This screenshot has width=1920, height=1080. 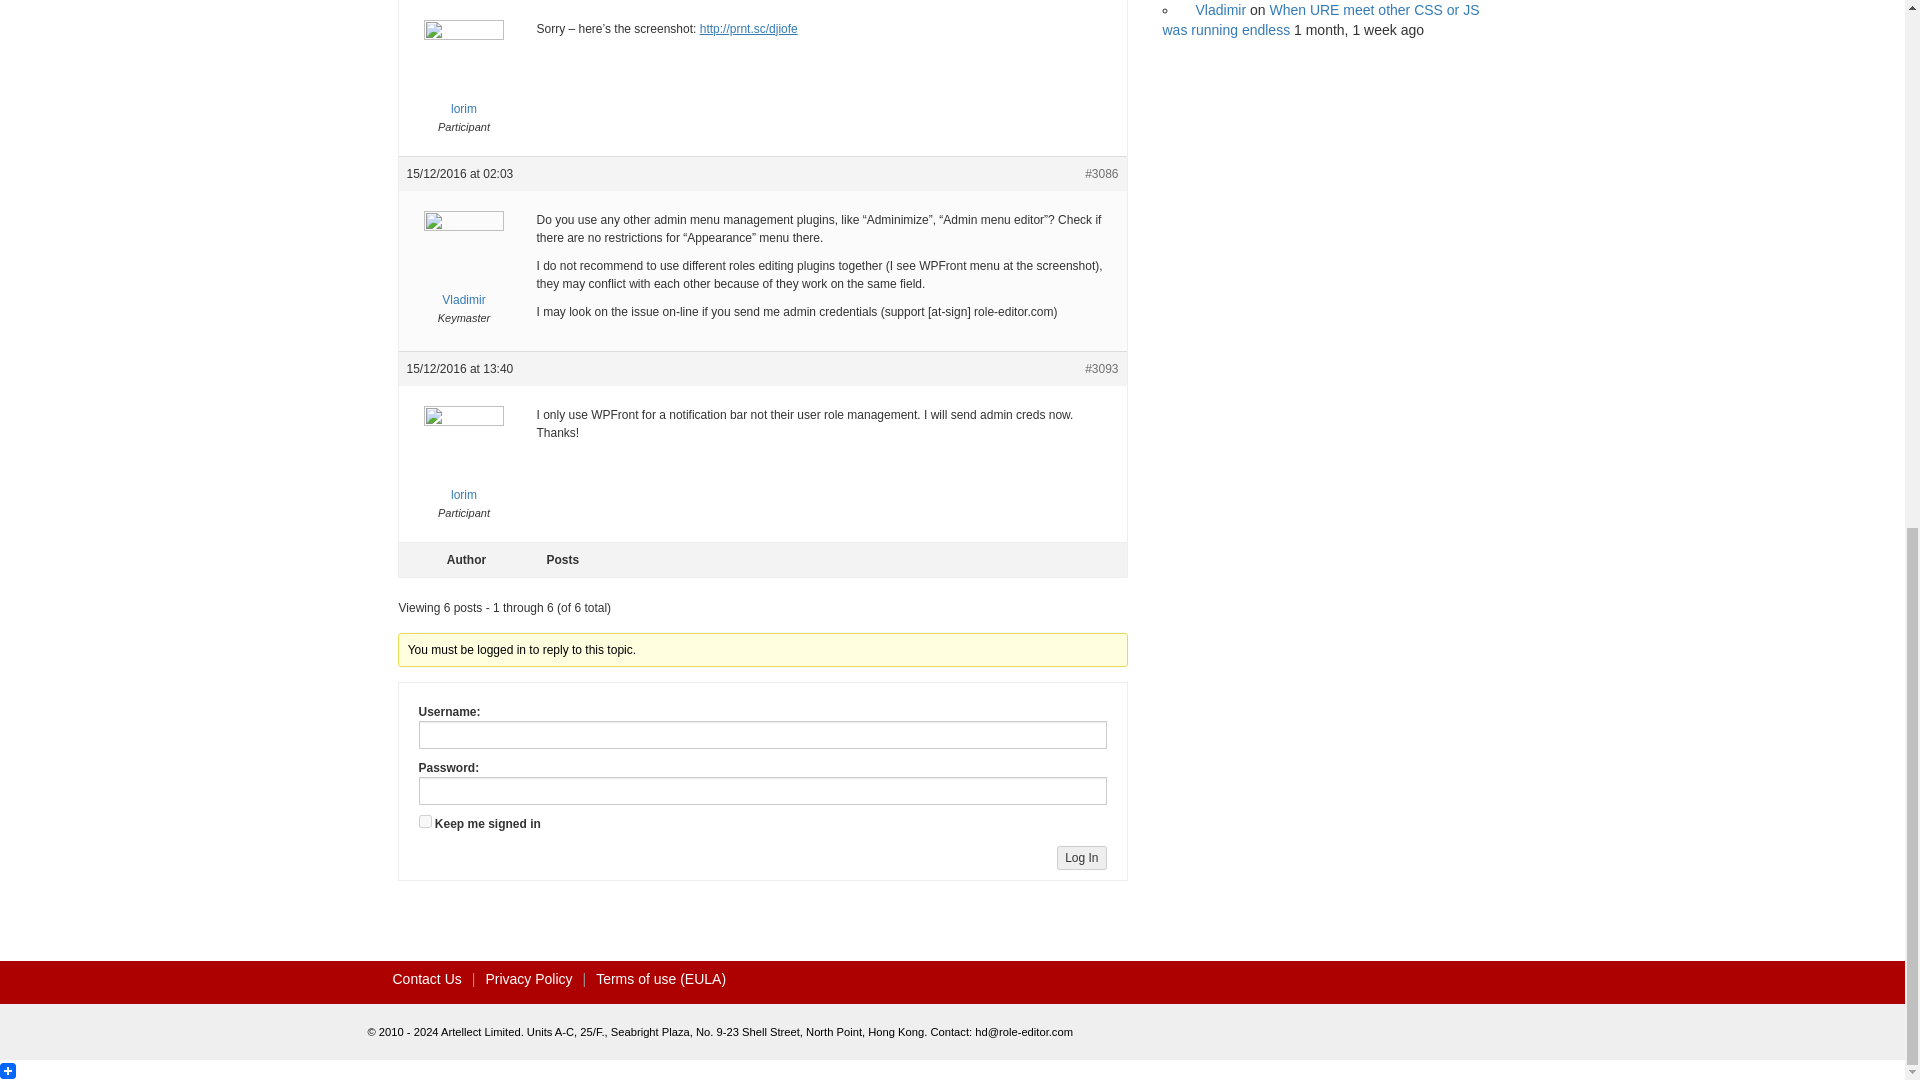 I want to click on Log In, so click(x=1081, y=858).